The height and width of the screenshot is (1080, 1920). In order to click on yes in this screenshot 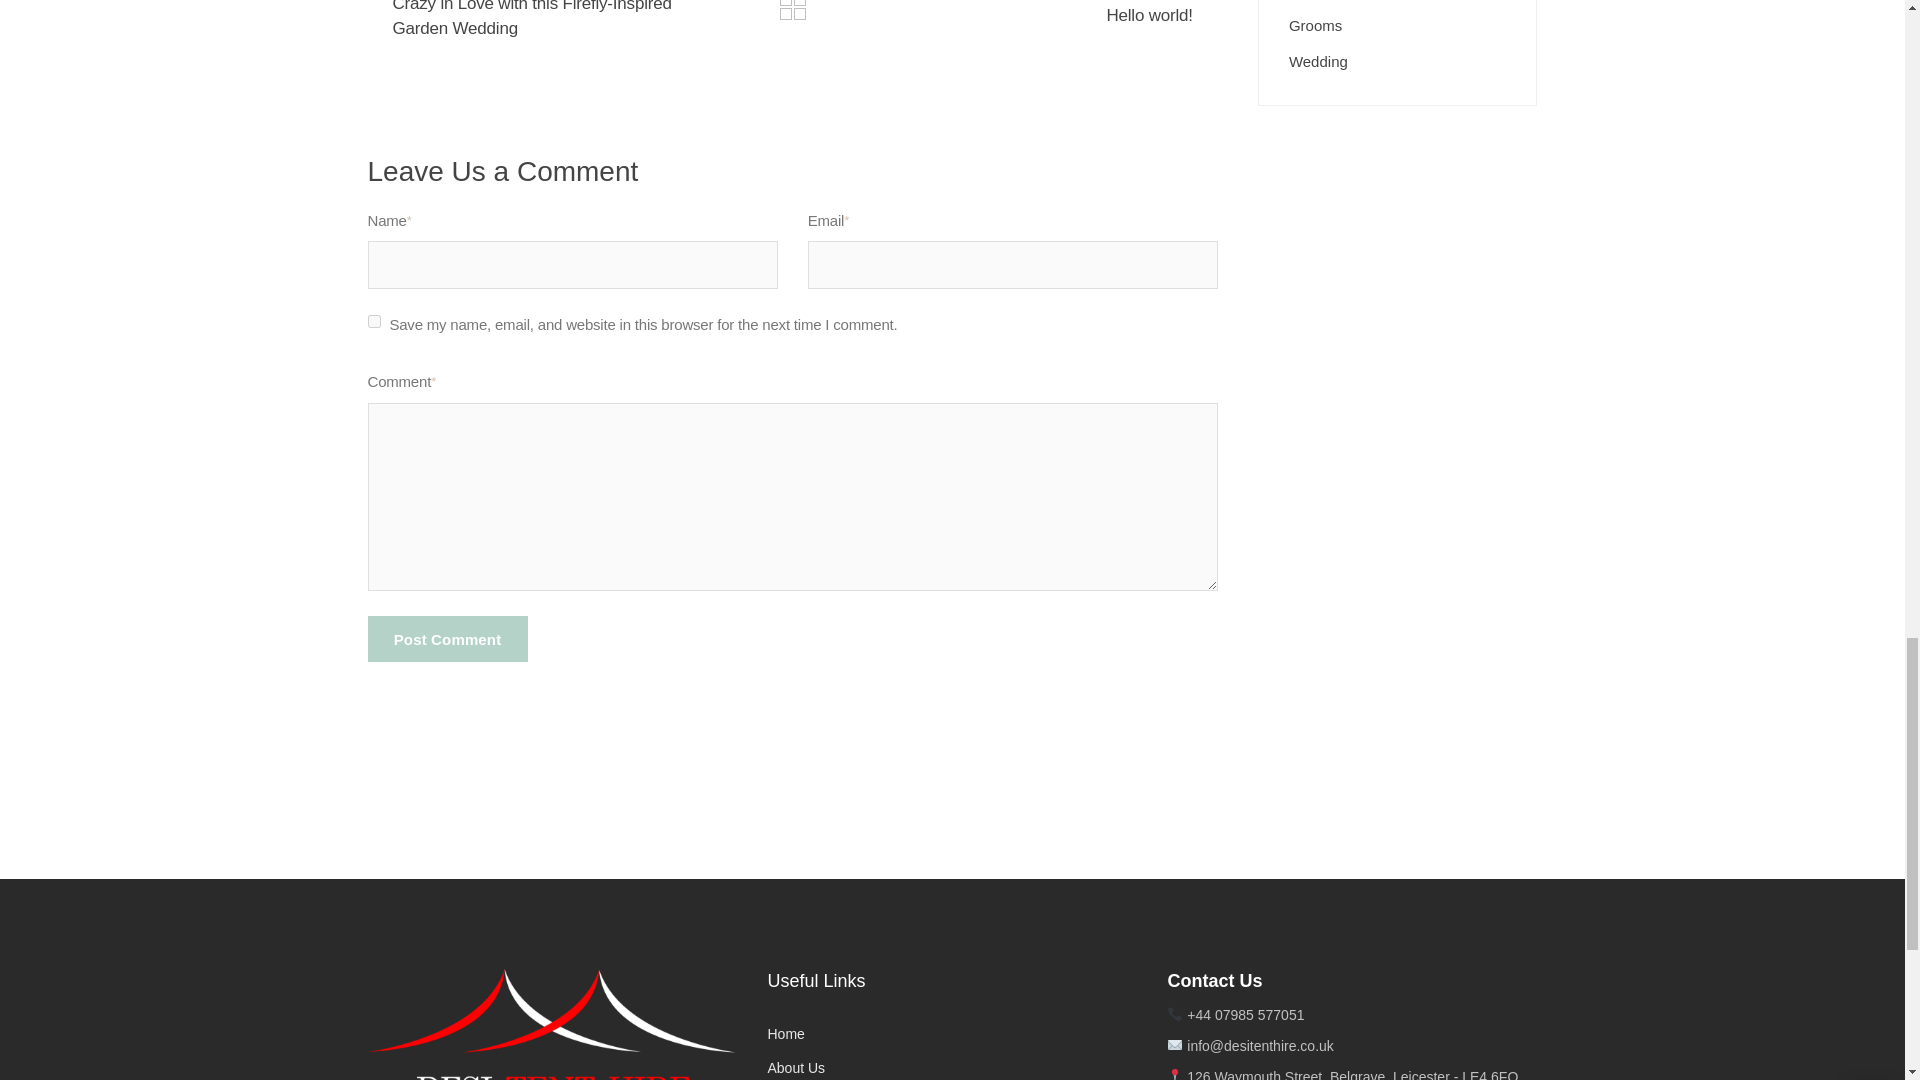, I will do `click(374, 322)`.